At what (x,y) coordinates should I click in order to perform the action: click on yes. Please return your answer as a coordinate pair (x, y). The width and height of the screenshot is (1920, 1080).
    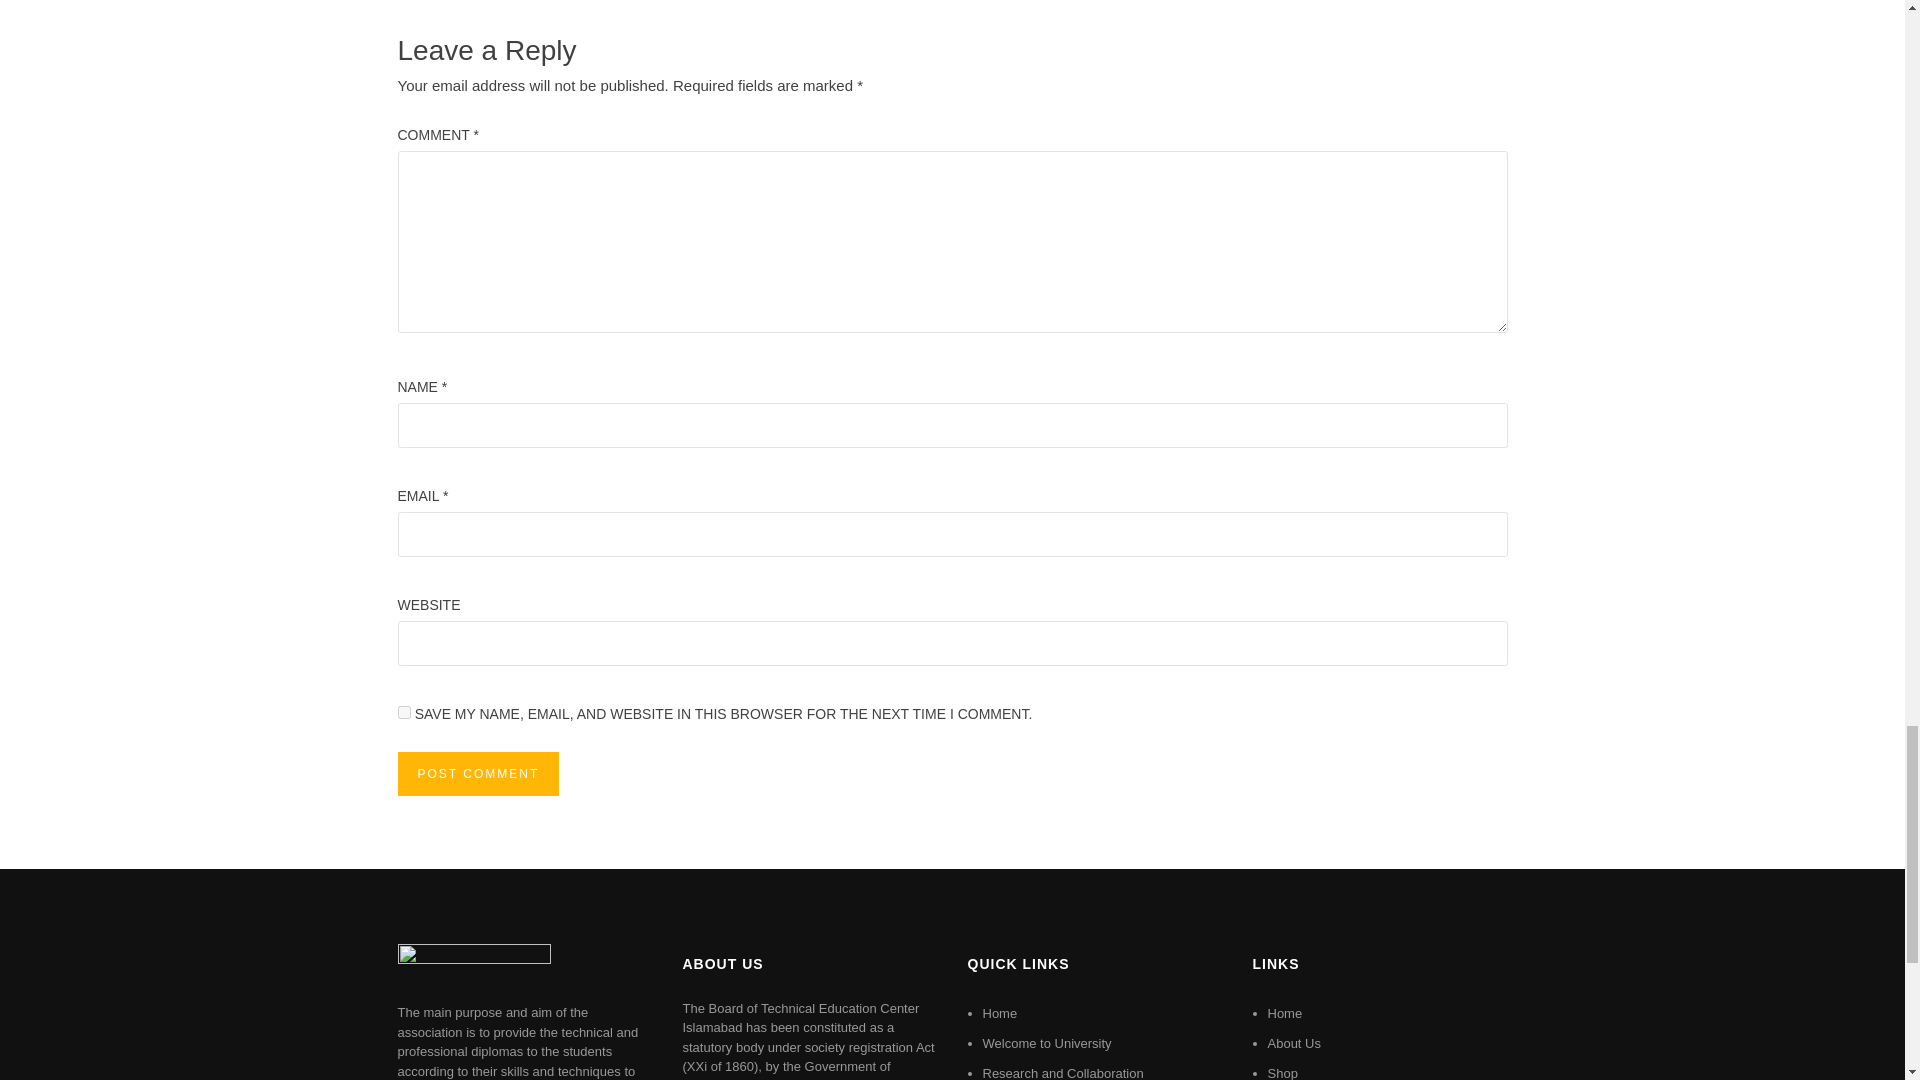
    Looking at the image, I should click on (404, 712).